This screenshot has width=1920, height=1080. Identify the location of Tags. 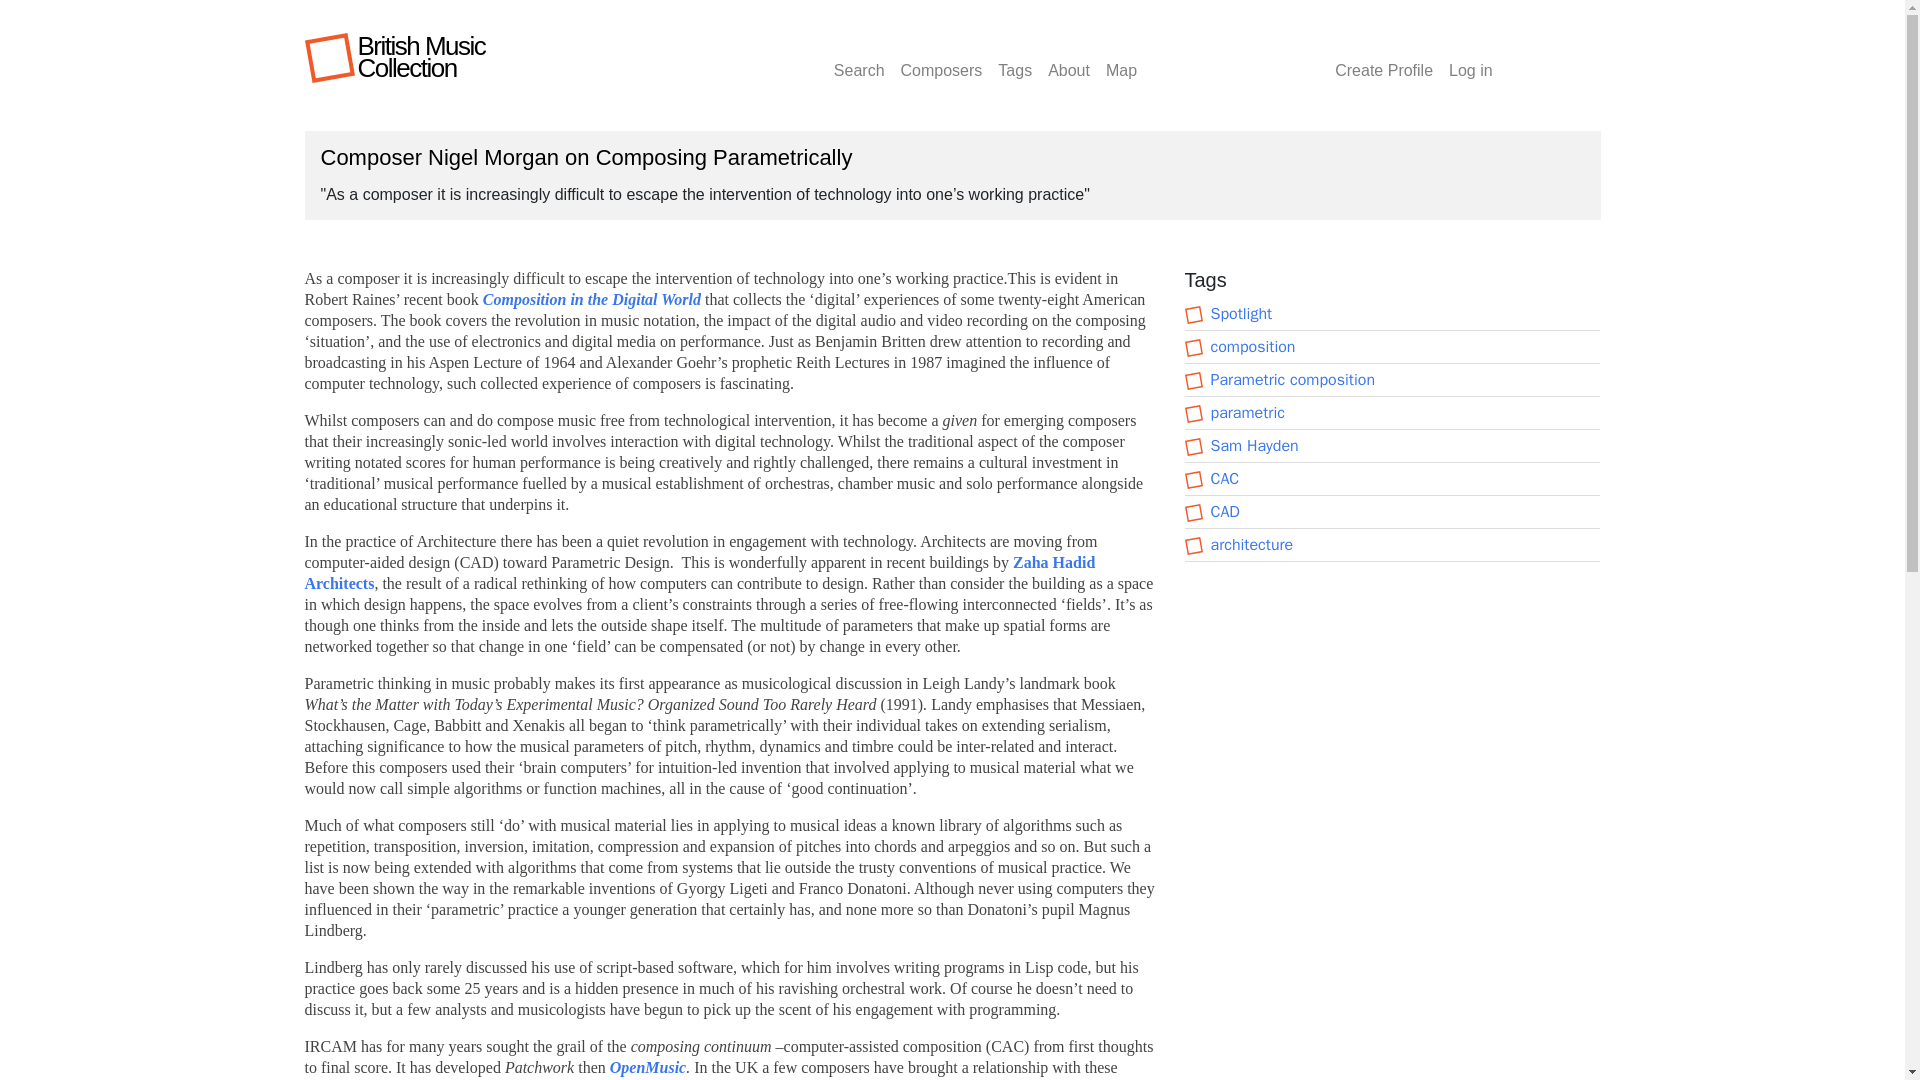
(1015, 58).